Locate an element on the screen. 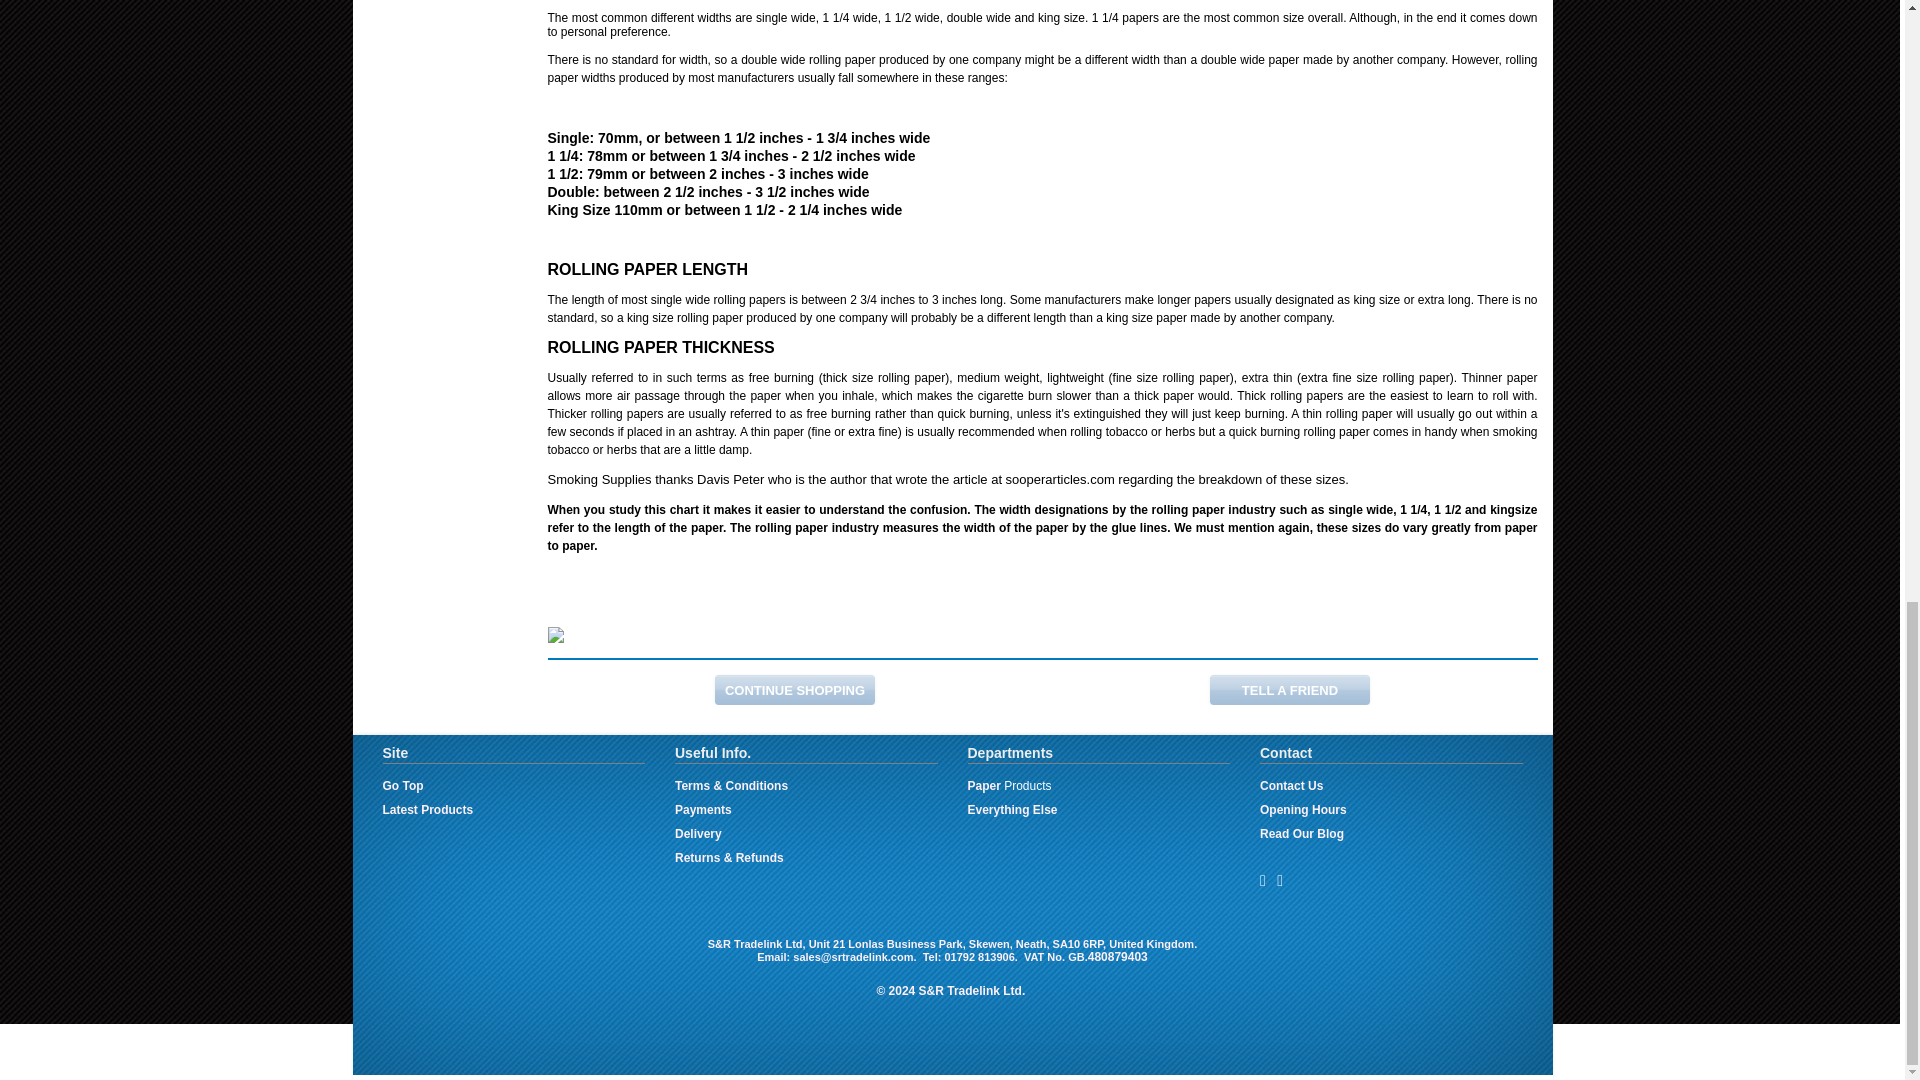  Delivery is located at coordinates (698, 834).